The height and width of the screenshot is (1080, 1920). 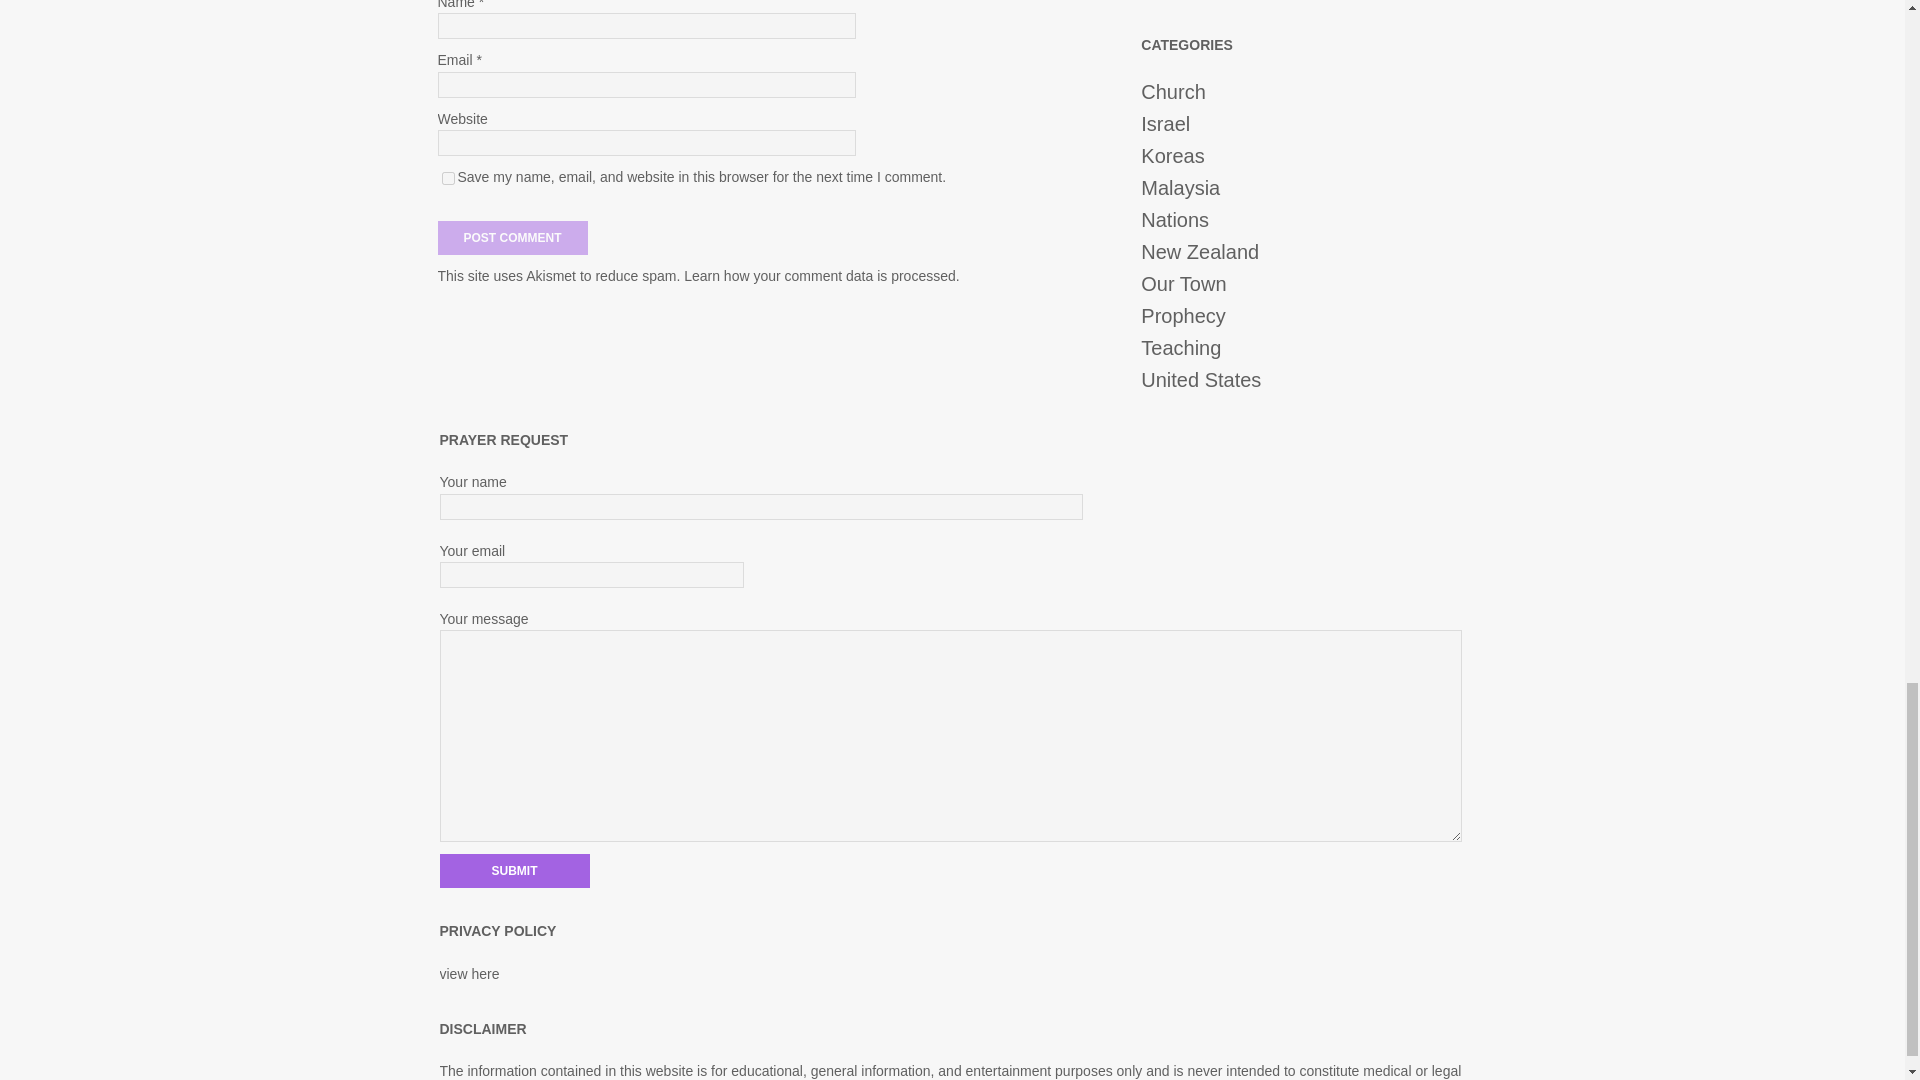 I want to click on yes, so click(x=448, y=178).